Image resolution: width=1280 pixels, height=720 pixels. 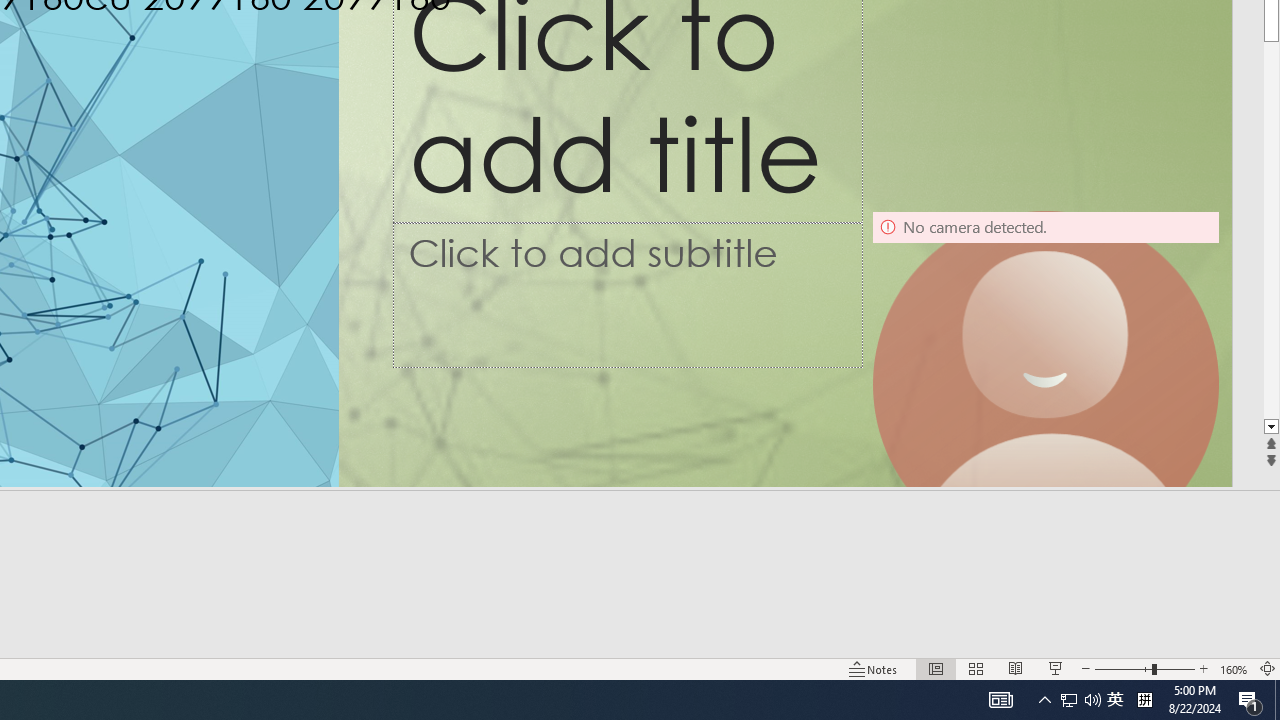 I want to click on Zoom 160%, so click(x=1234, y=668).